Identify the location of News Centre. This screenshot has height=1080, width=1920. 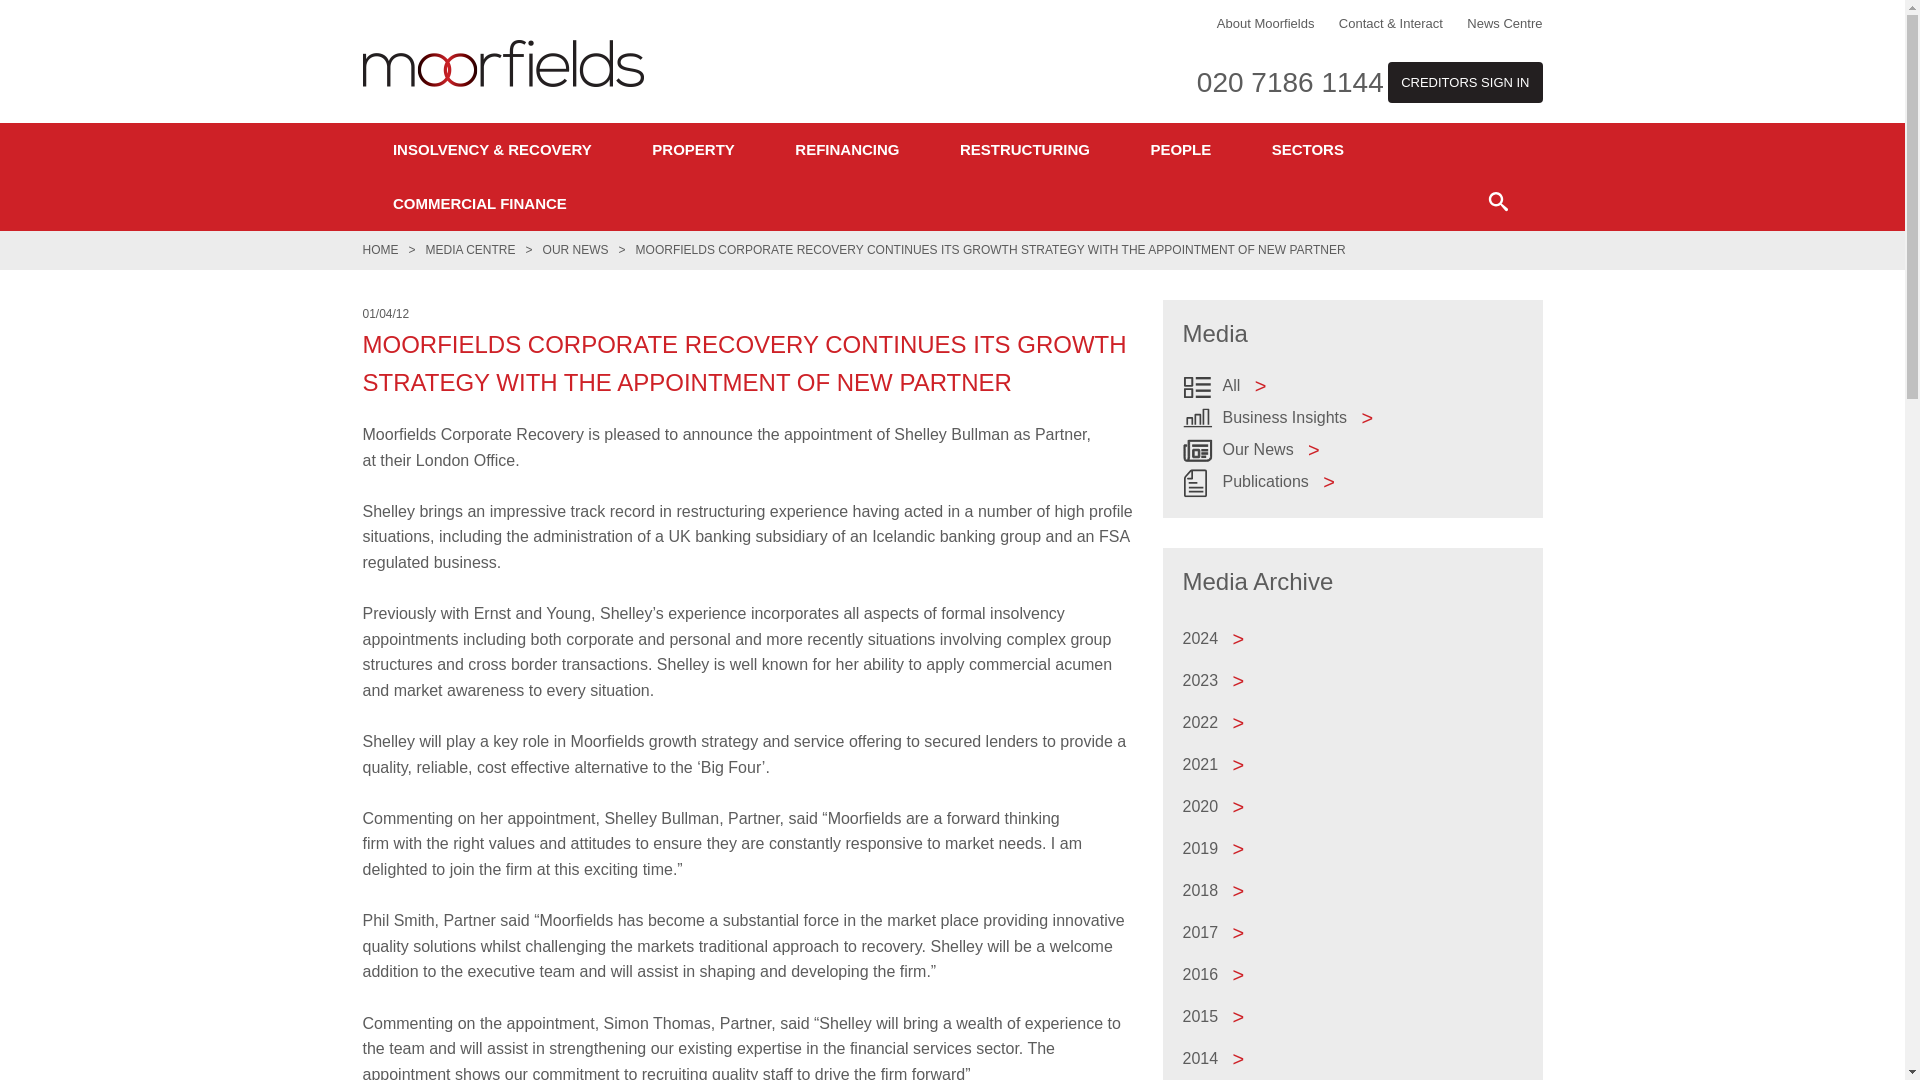
(1504, 24).